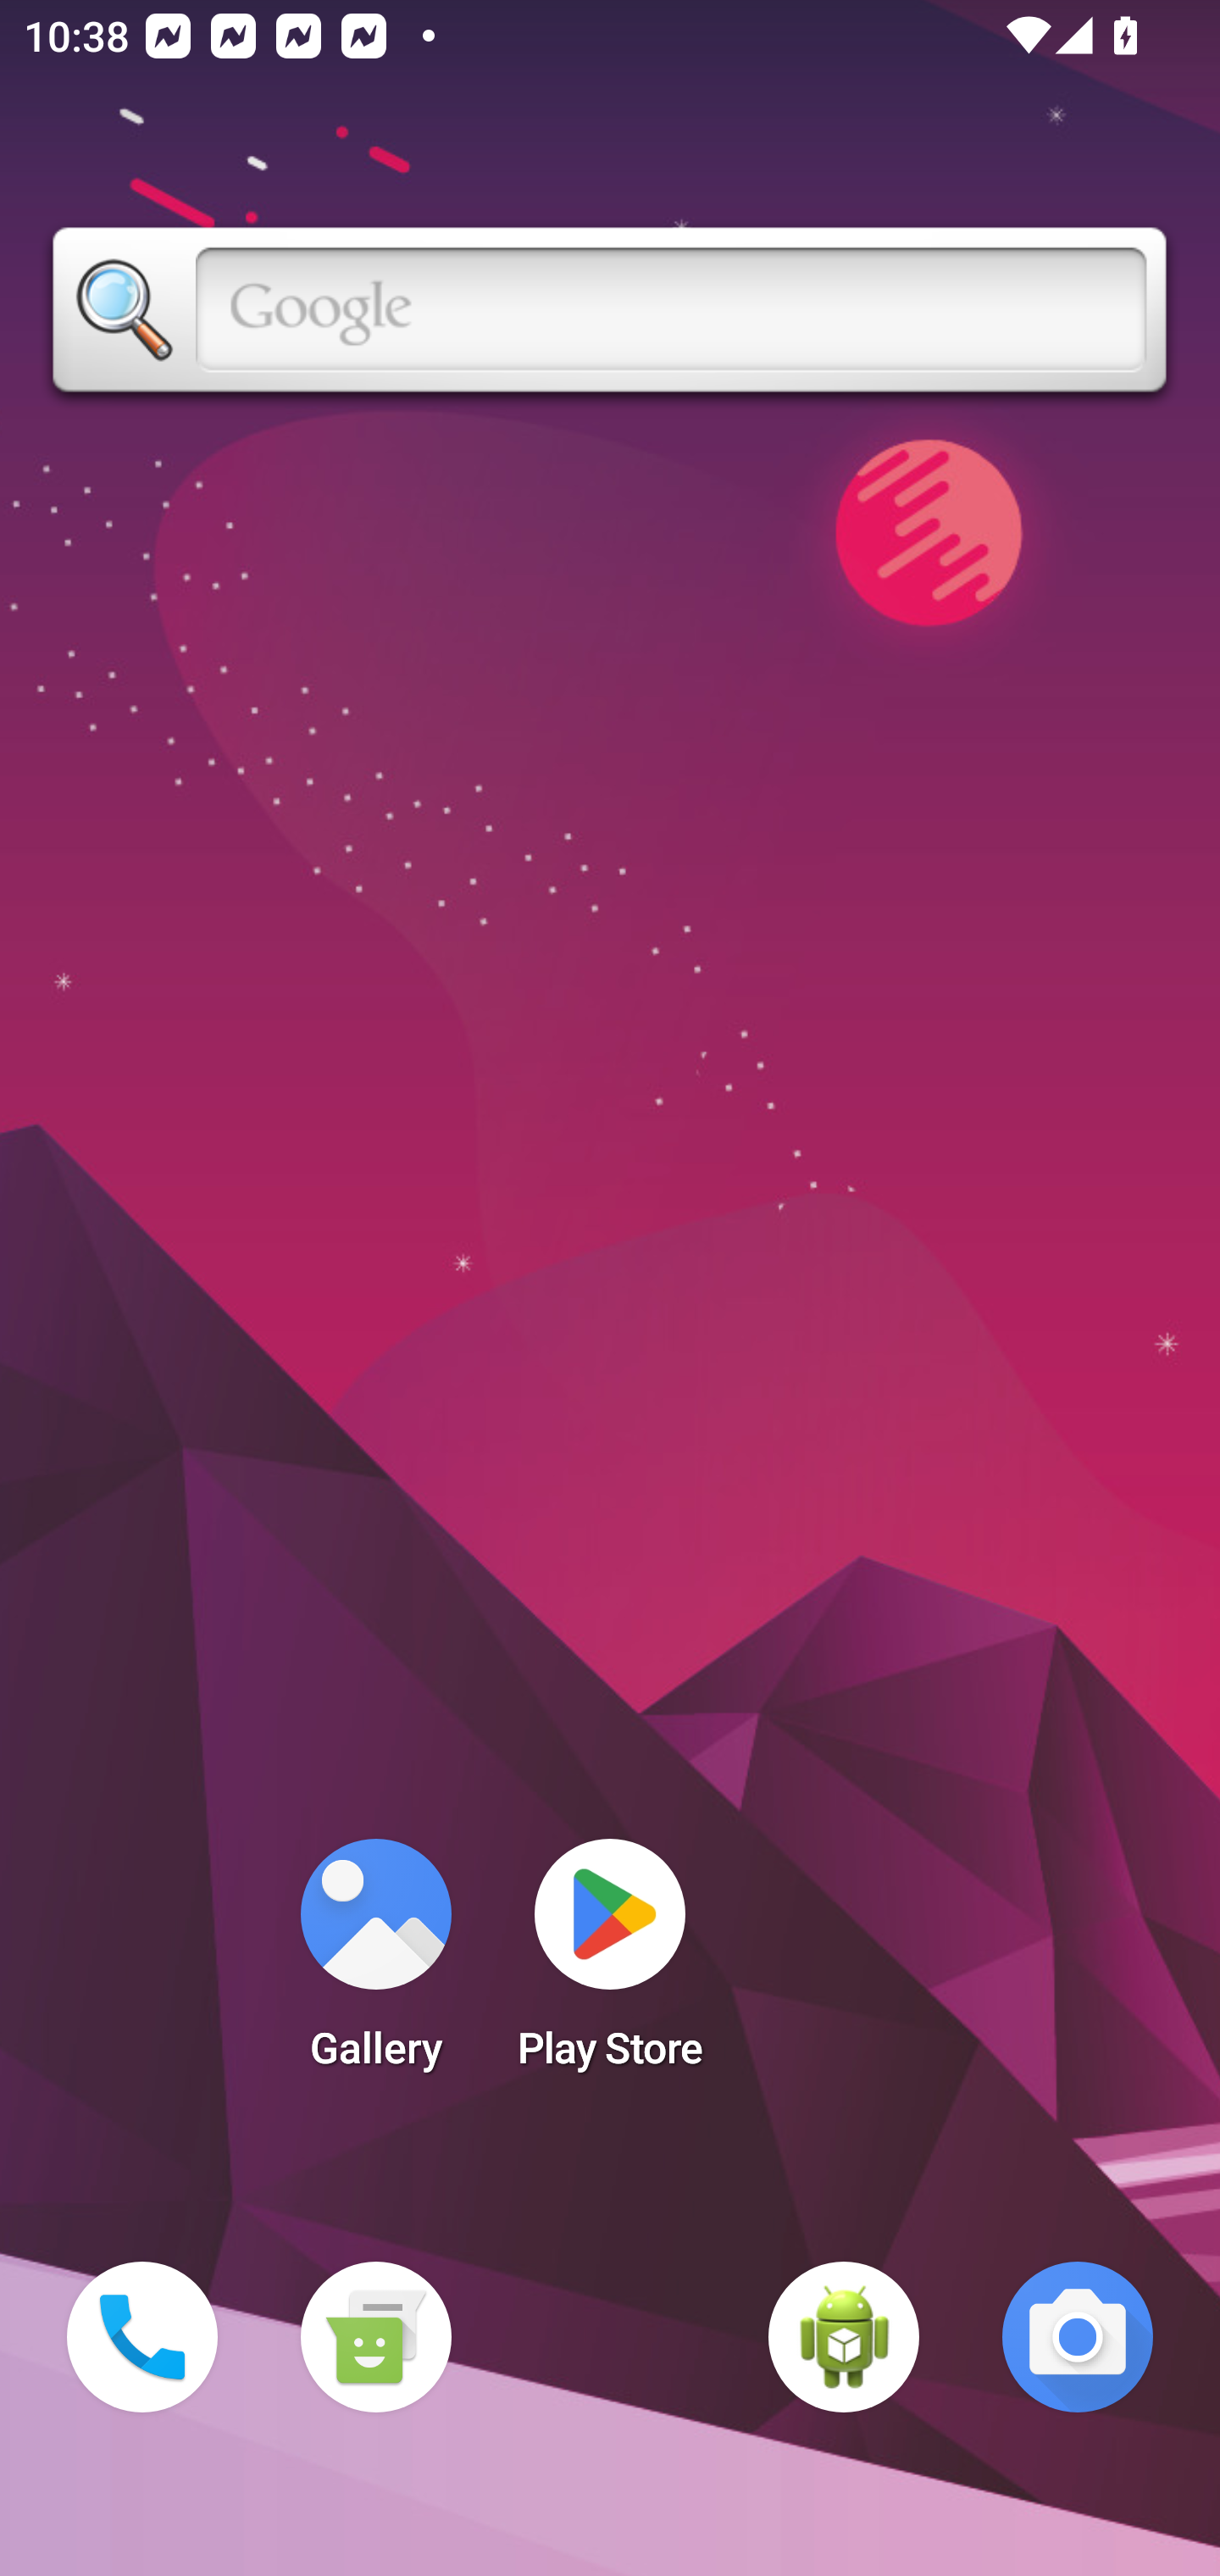 The image size is (1220, 2576). What do you see at coordinates (375, 1964) in the screenshot?
I see `Gallery` at bounding box center [375, 1964].